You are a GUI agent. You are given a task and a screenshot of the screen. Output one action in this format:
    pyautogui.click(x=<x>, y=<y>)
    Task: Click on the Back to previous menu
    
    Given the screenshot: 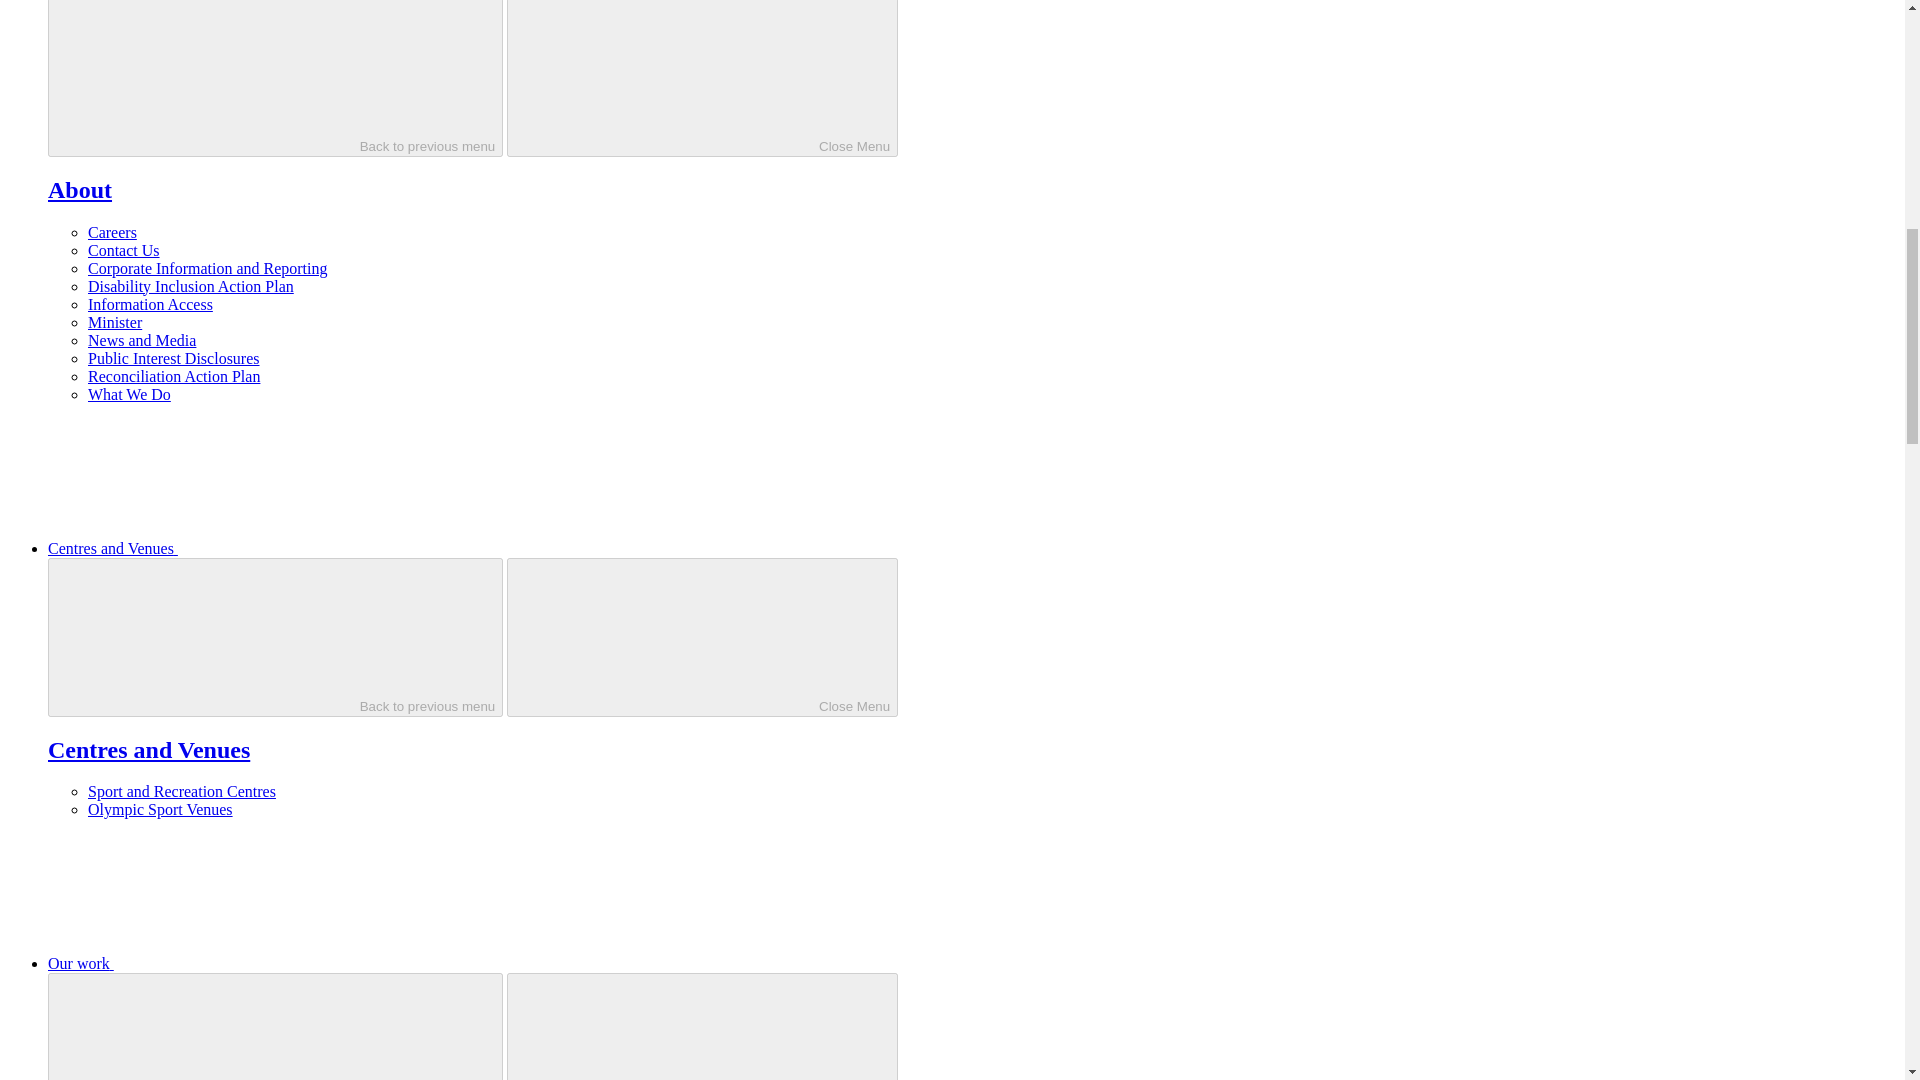 What is the action you would take?
    pyautogui.click(x=276, y=1026)
    